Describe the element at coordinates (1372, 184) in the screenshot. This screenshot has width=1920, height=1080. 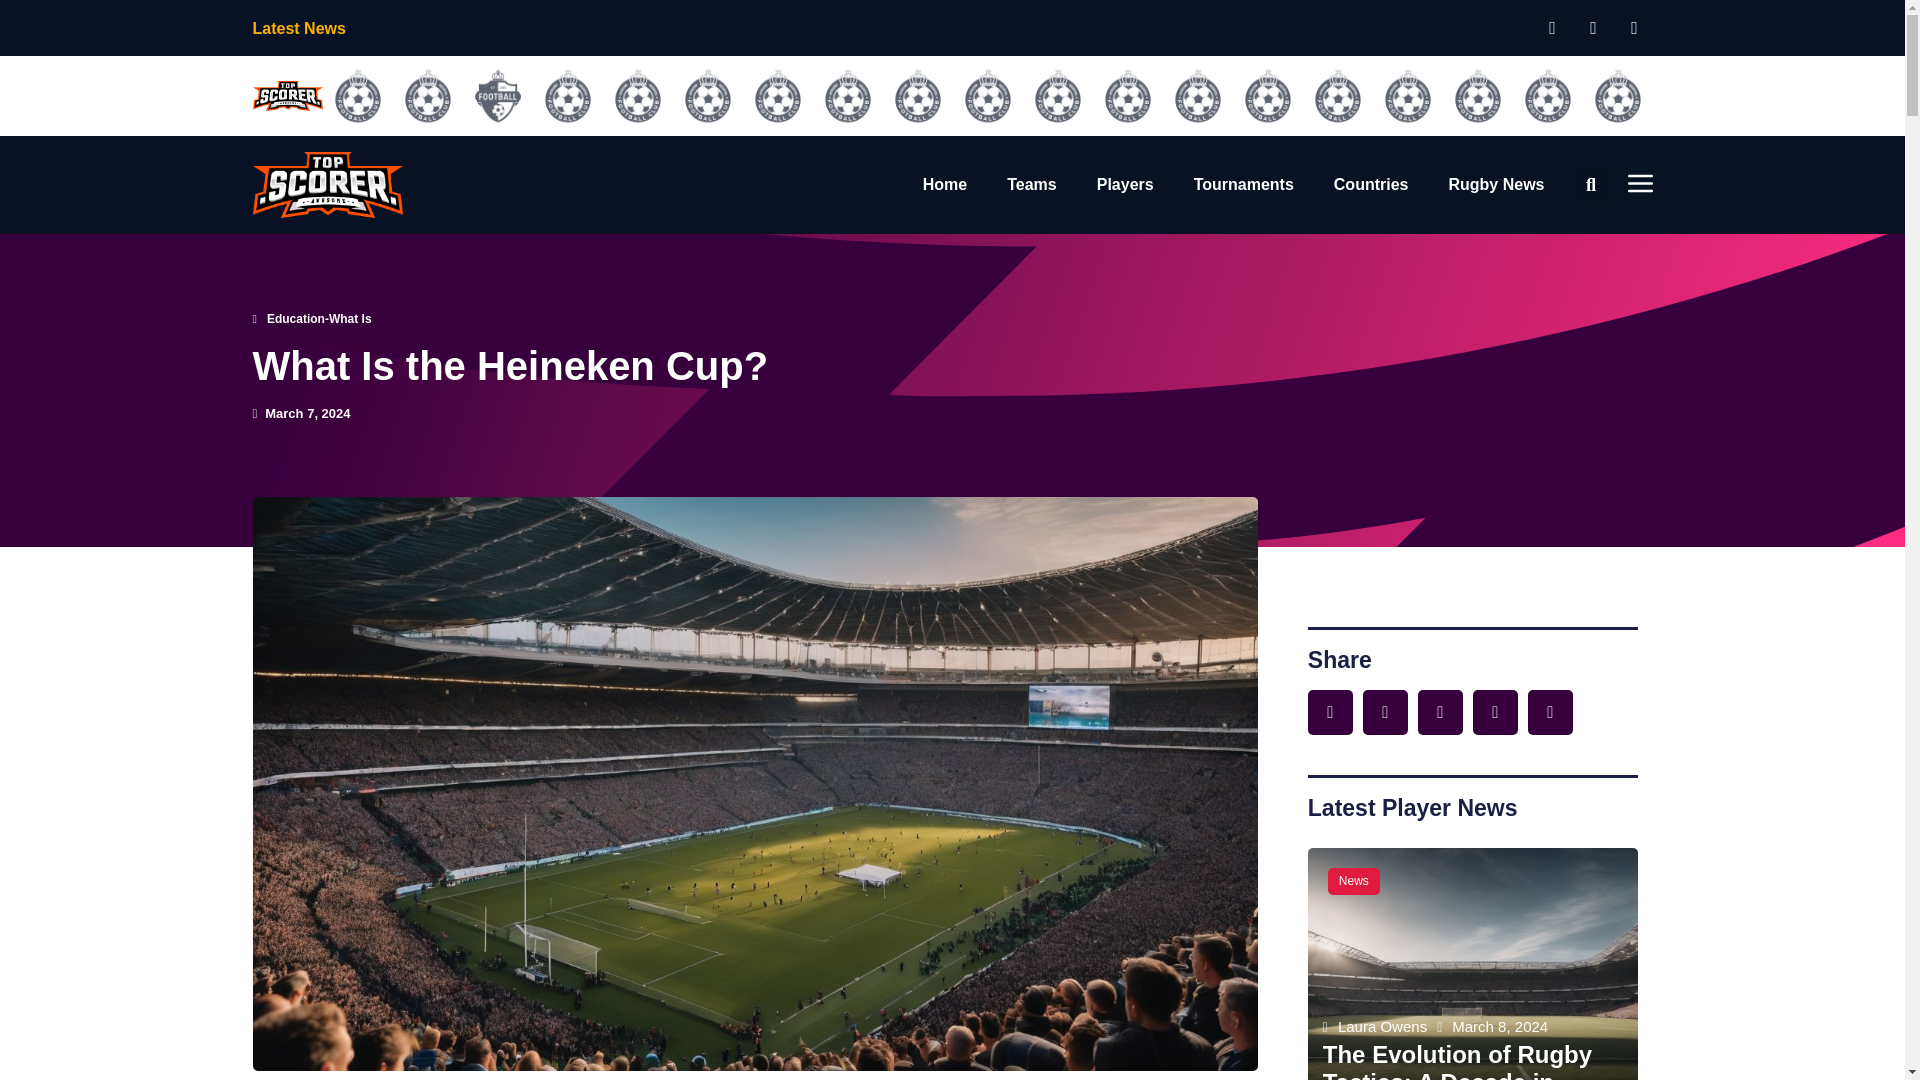
I see `Countries` at that location.